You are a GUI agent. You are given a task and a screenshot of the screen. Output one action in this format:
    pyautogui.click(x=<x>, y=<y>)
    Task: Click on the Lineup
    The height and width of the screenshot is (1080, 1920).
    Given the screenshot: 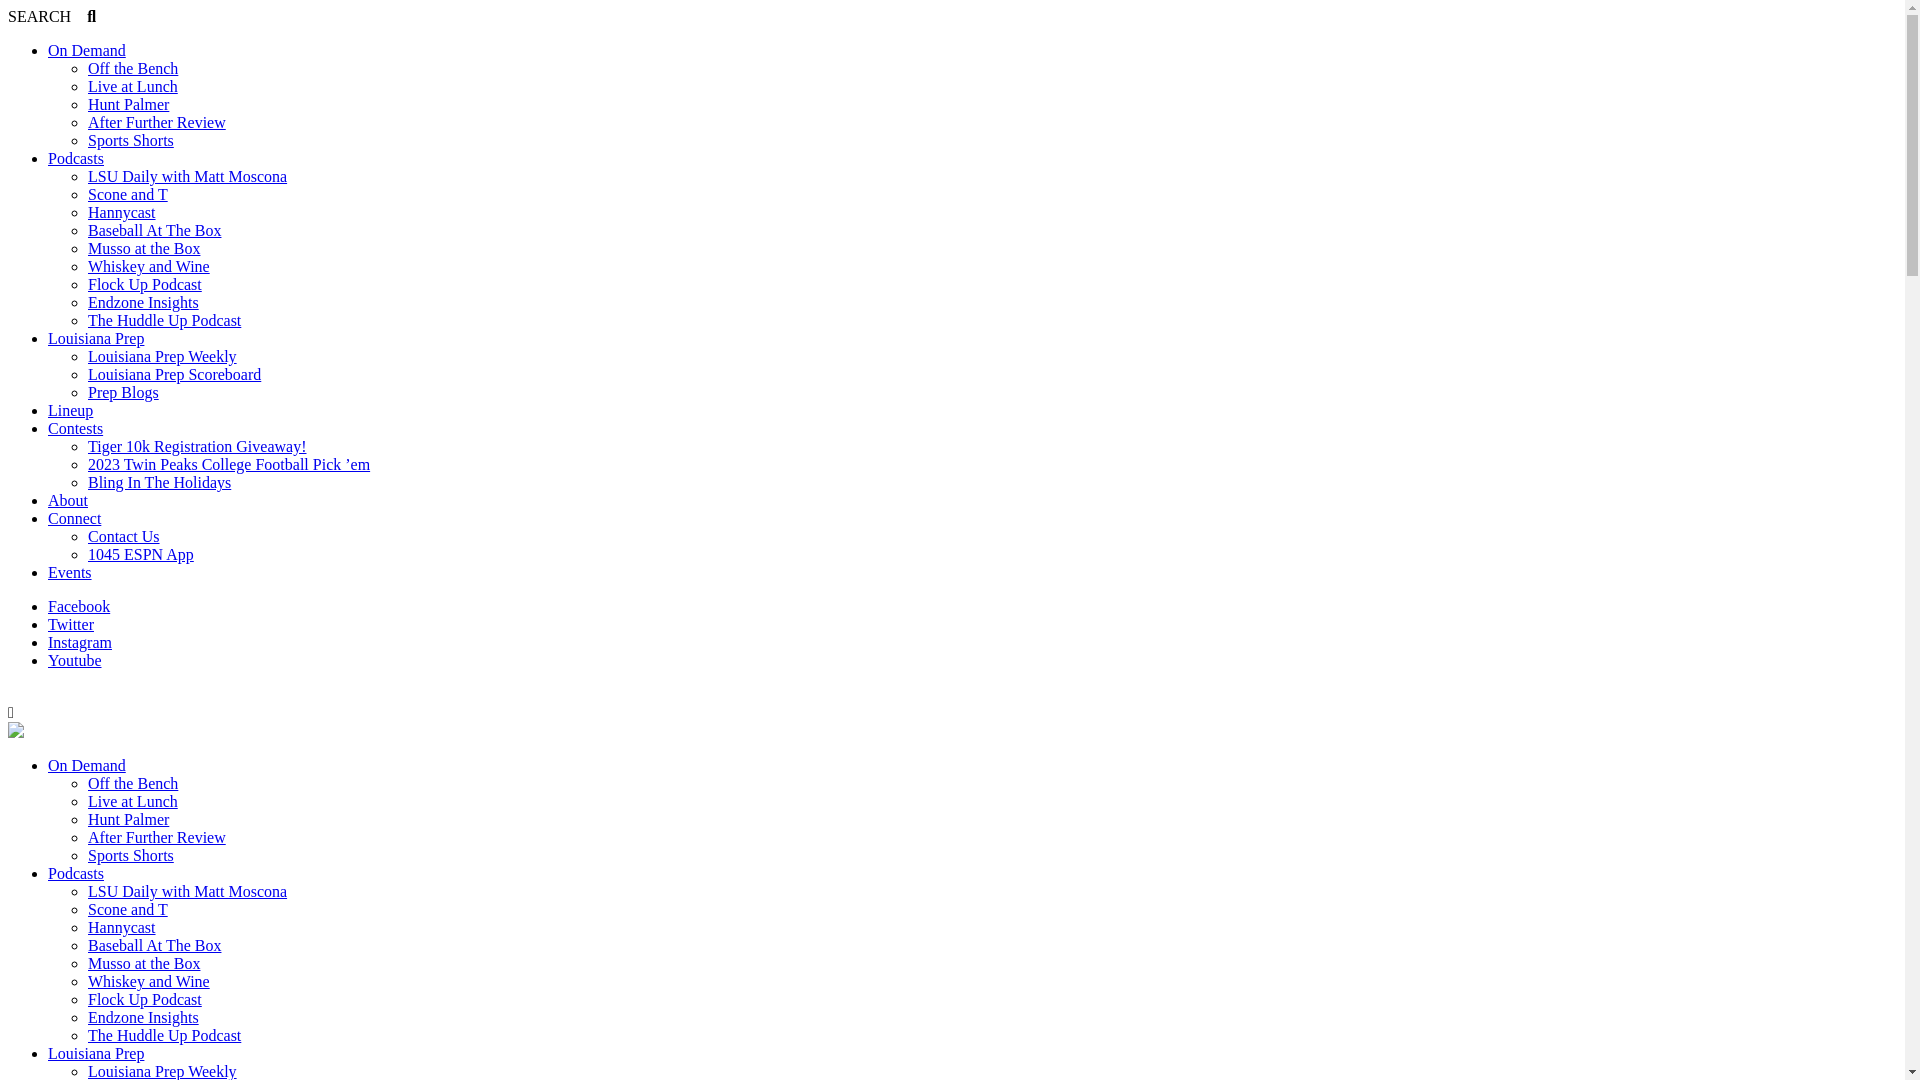 What is the action you would take?
    pyautogui.click(x=70, y=410)
    